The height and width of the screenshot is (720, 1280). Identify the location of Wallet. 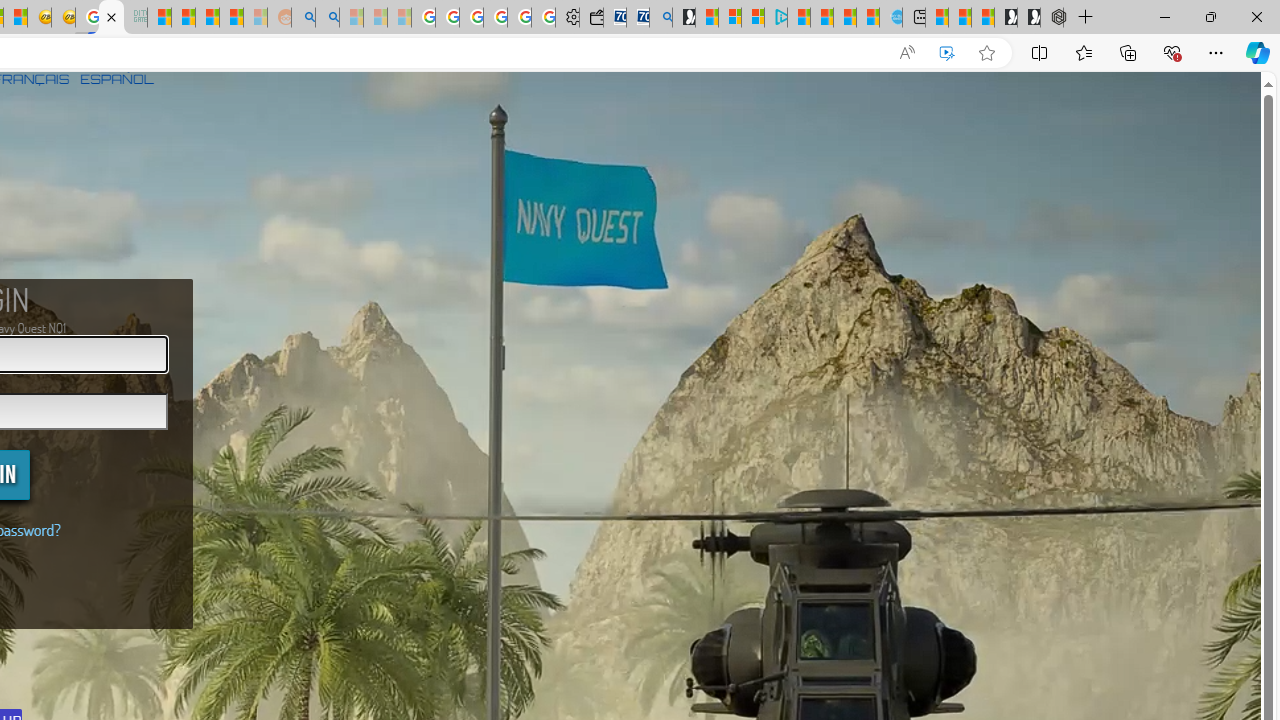
(590, 18).